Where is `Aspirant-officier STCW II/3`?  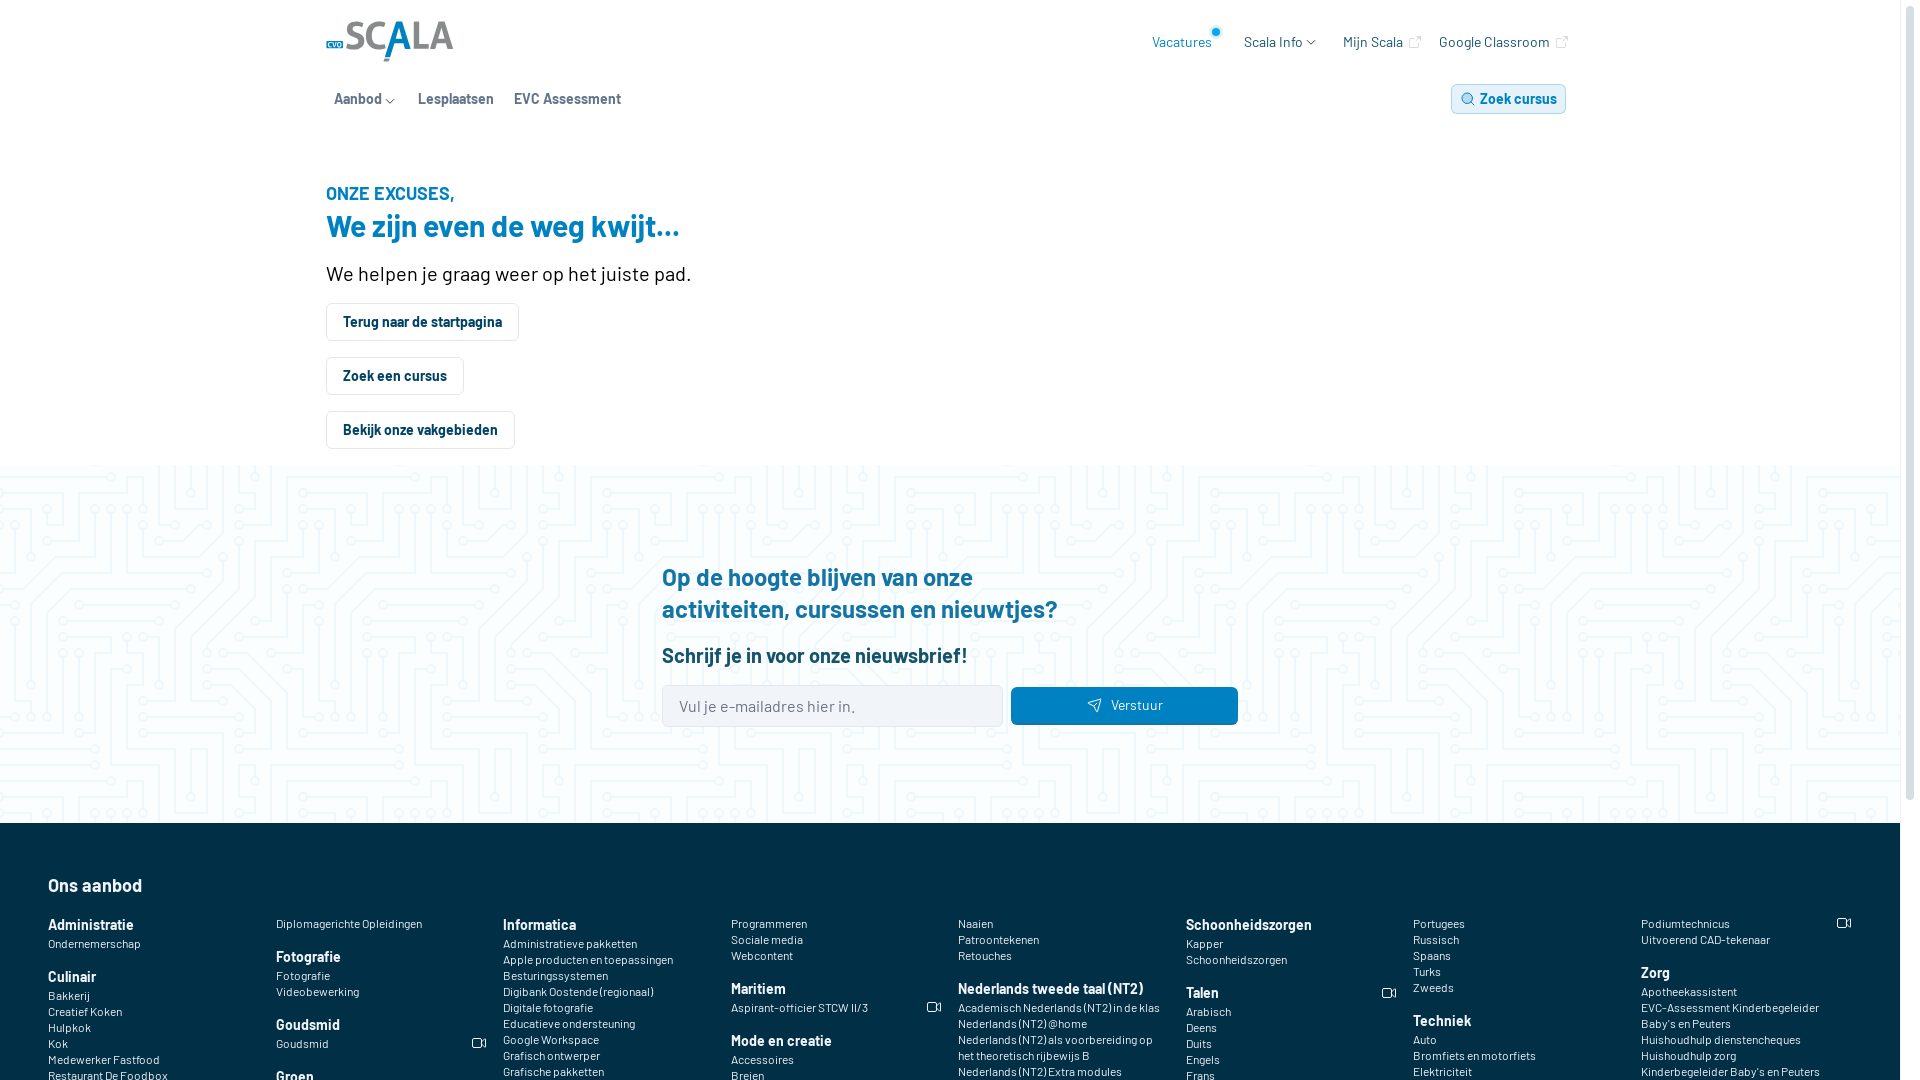 Aspirant-officier STCW II/3 is located at coordinates (798, 1007).